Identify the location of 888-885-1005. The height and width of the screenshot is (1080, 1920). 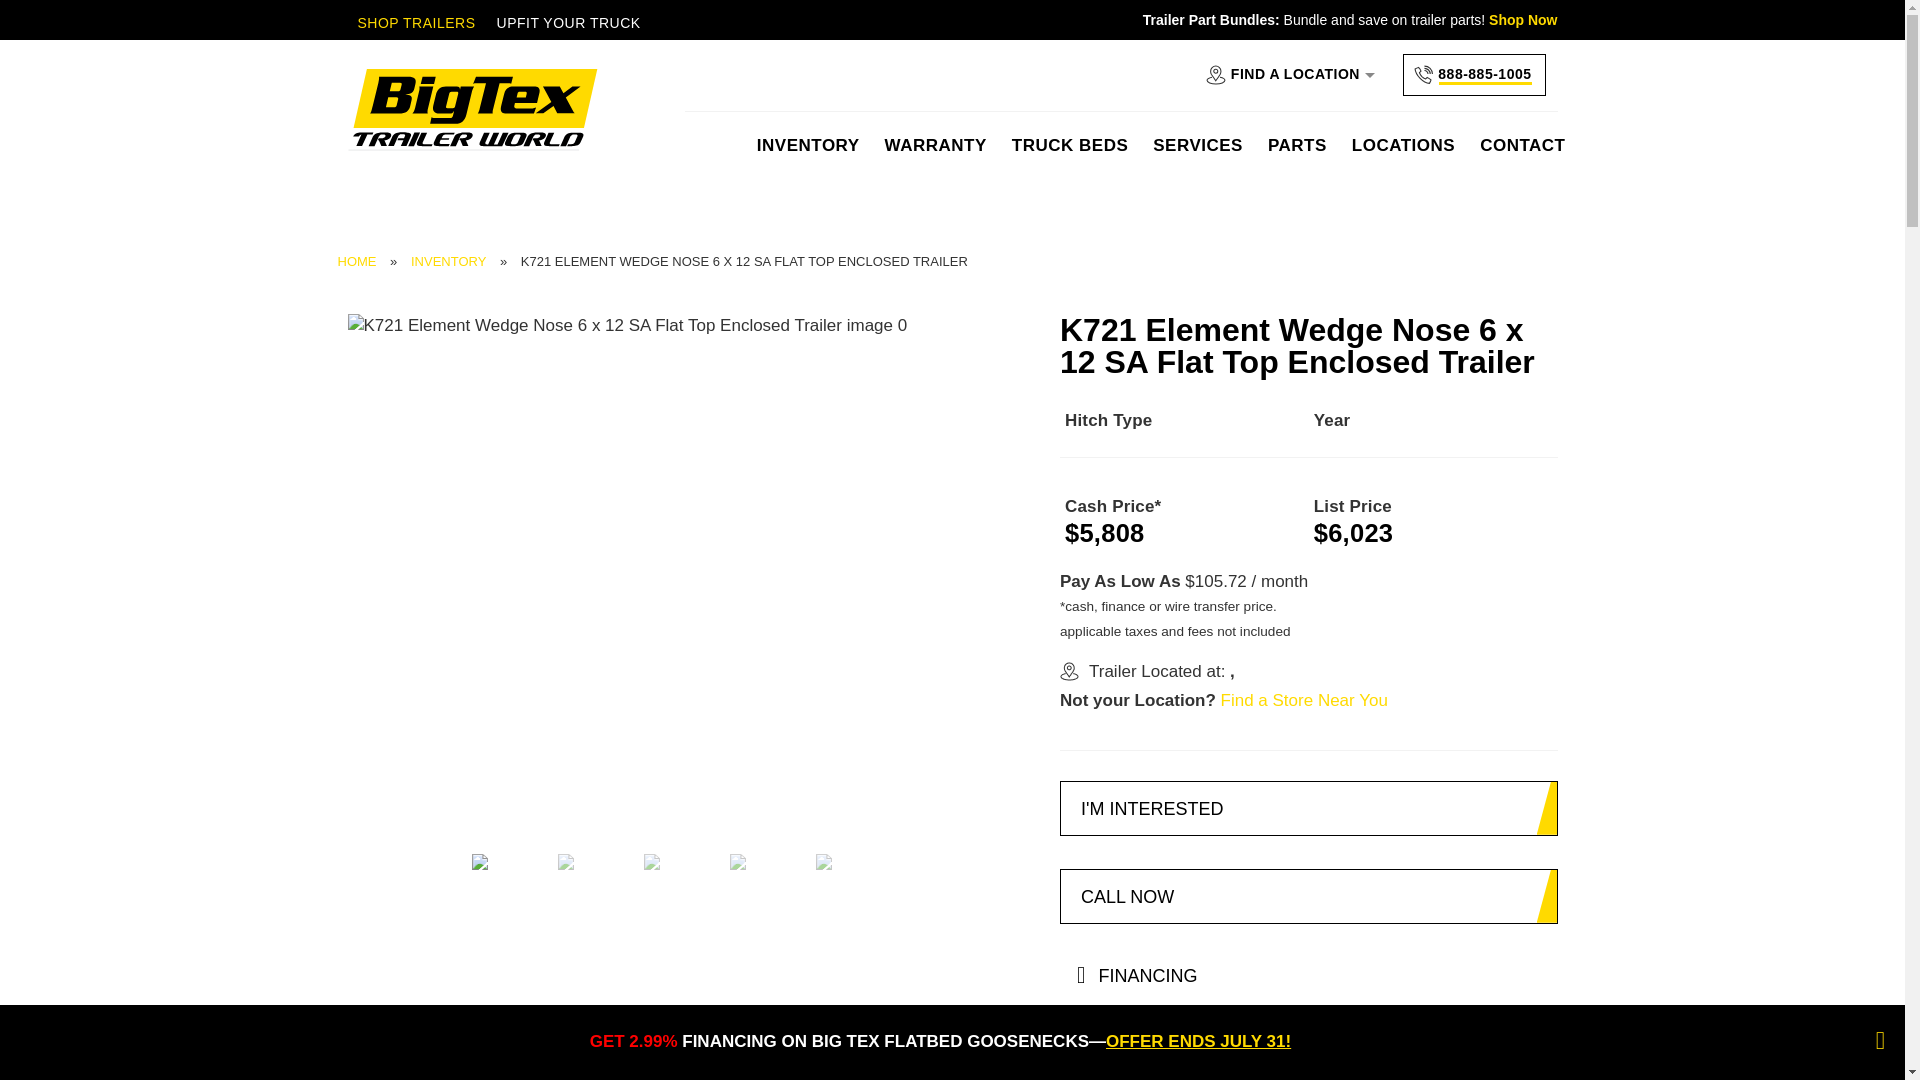
(1468, 75).